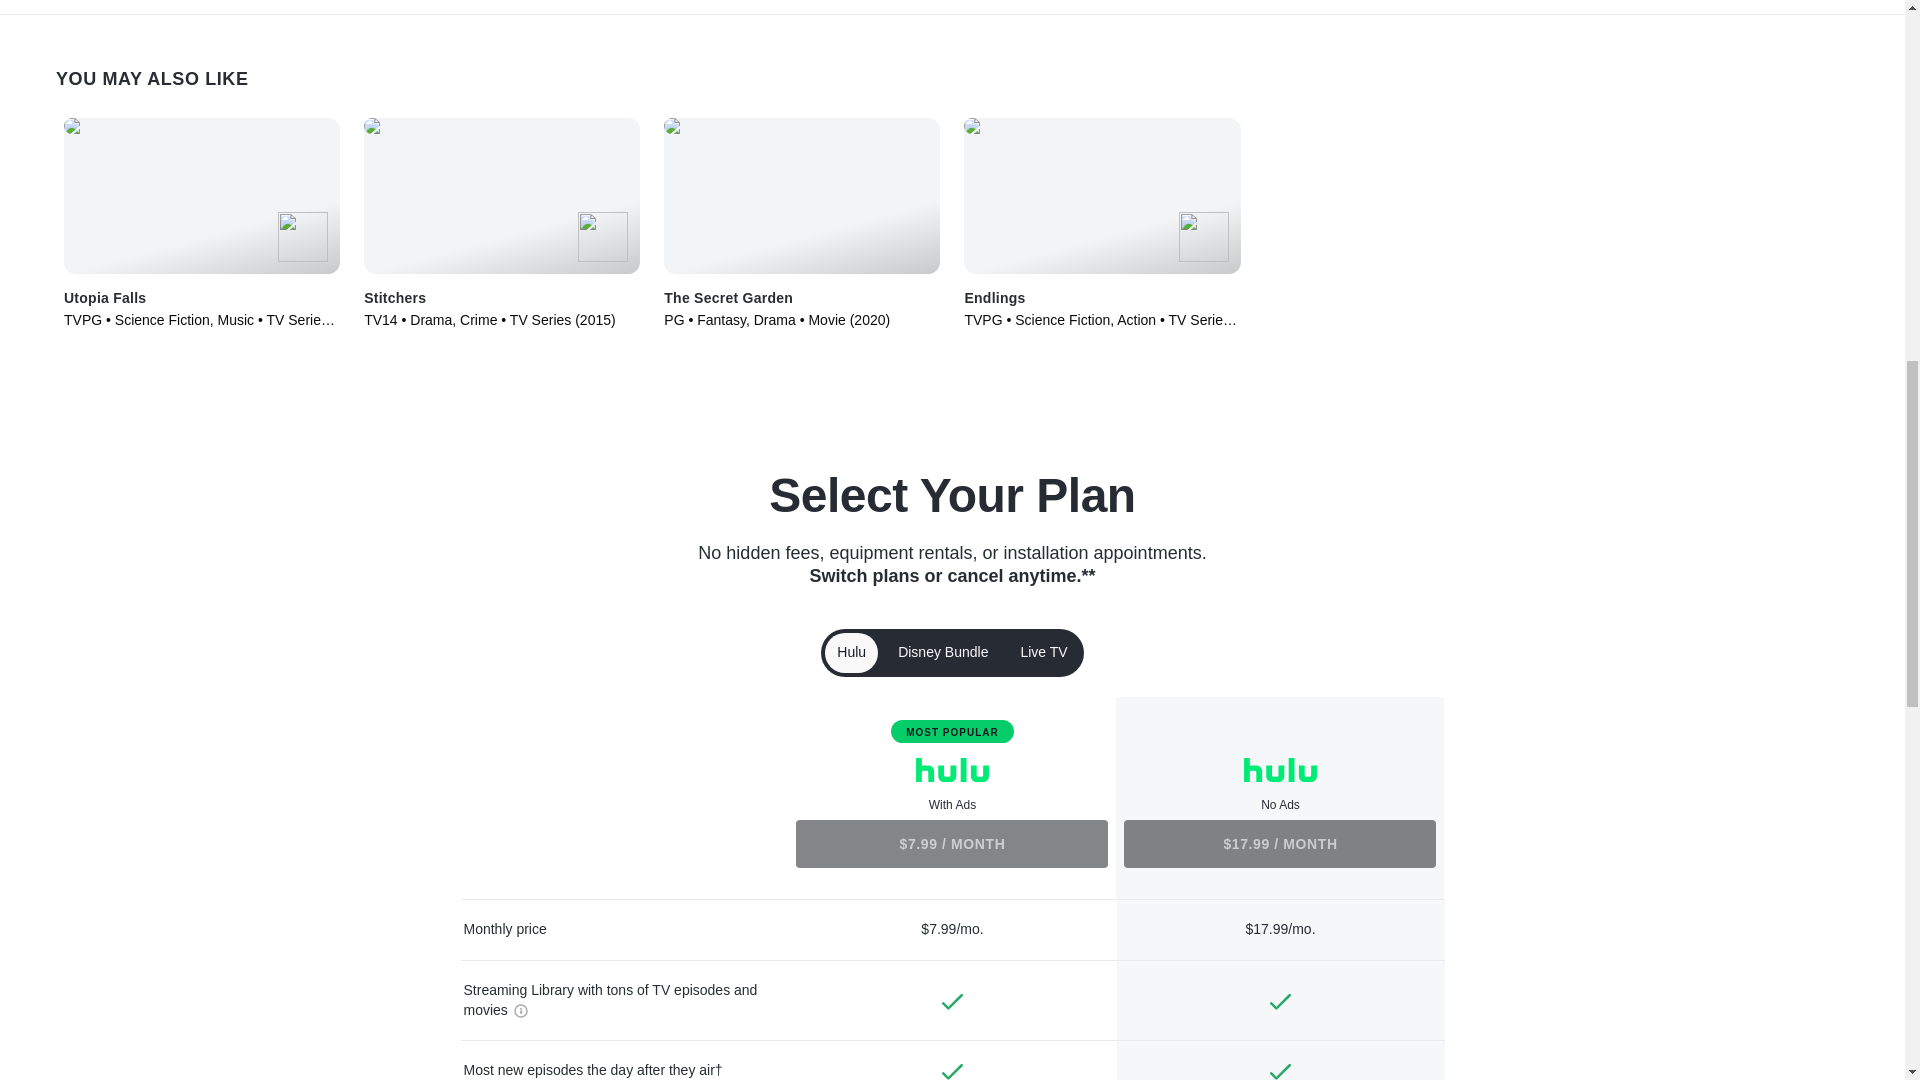 The height and width of the screenshot is (1080, 1920). I want to click on Streaming Library with tons of TV episodes and movies info, so click(518, 1010).